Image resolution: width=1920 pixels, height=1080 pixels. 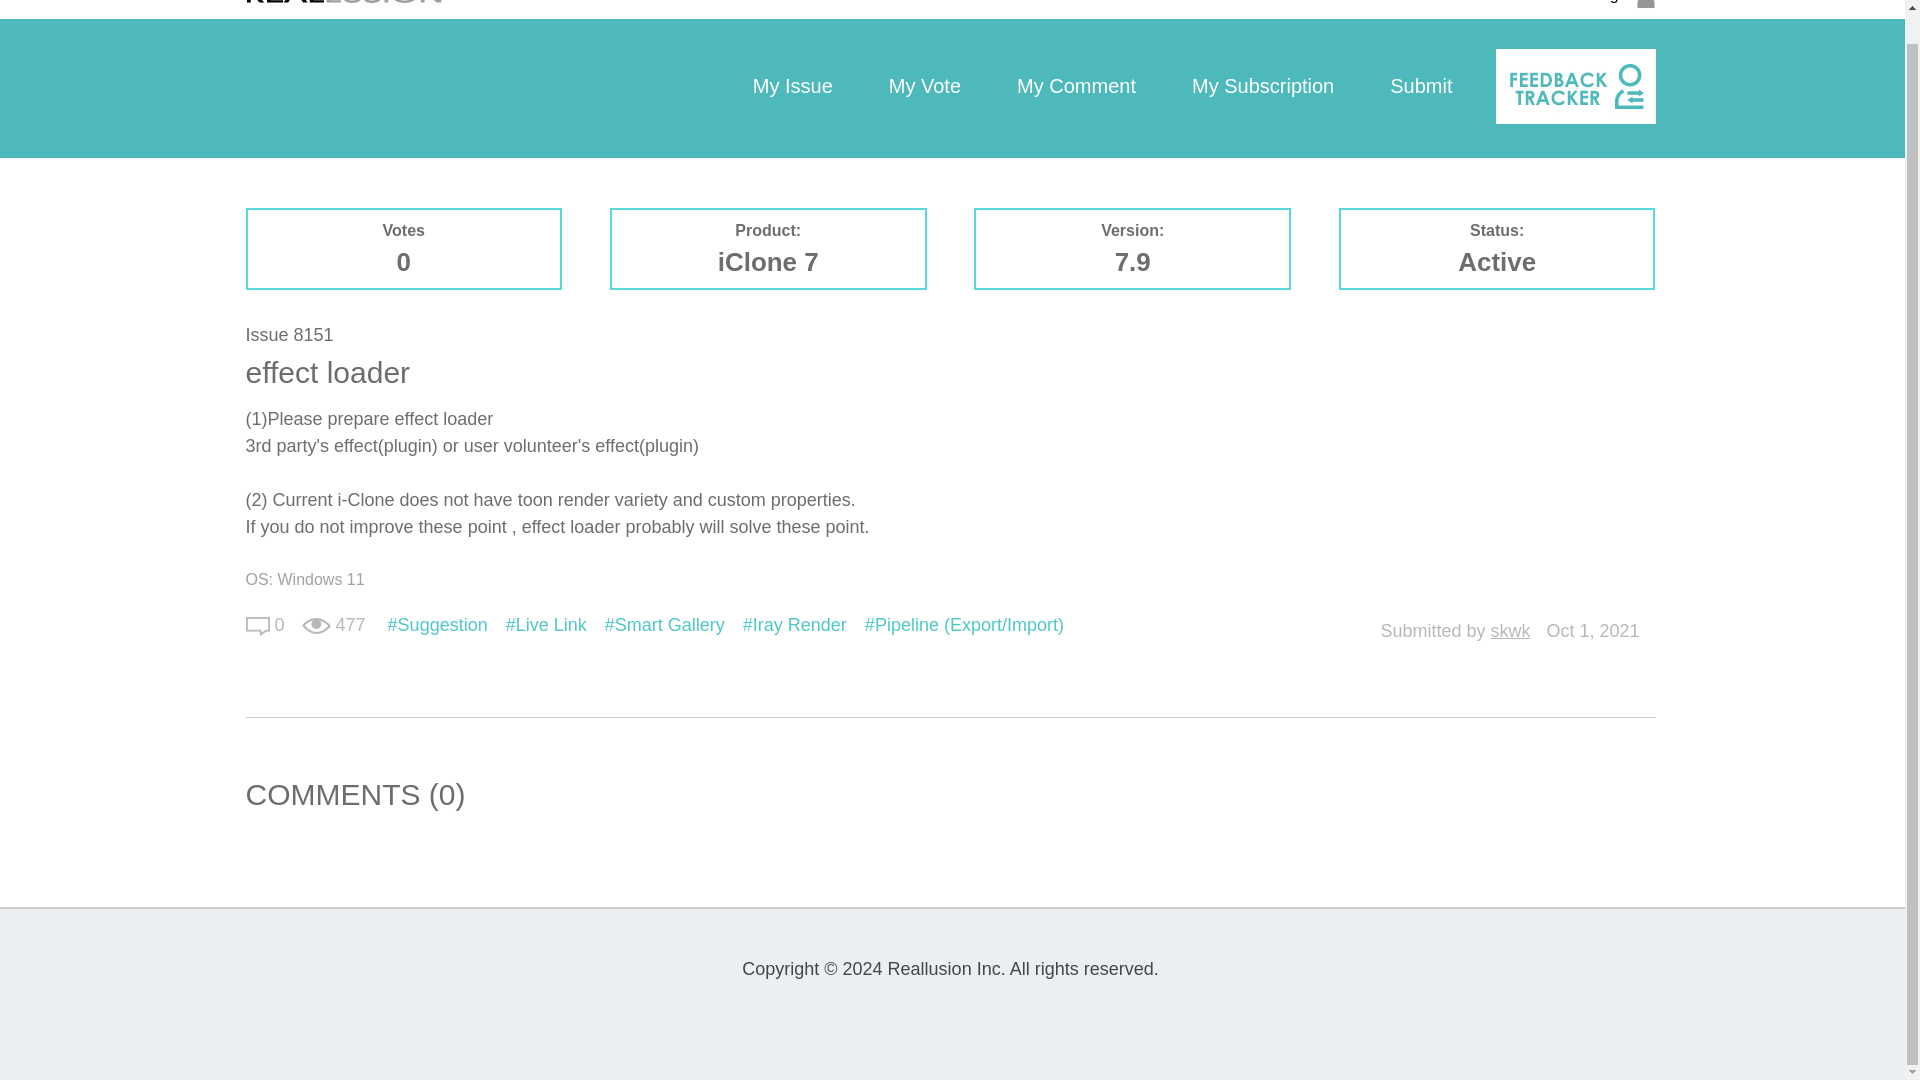 What do you see at coordinates (1420, 88) in the screenshot?
I see `Submit` at bounding box center [1420, 88].